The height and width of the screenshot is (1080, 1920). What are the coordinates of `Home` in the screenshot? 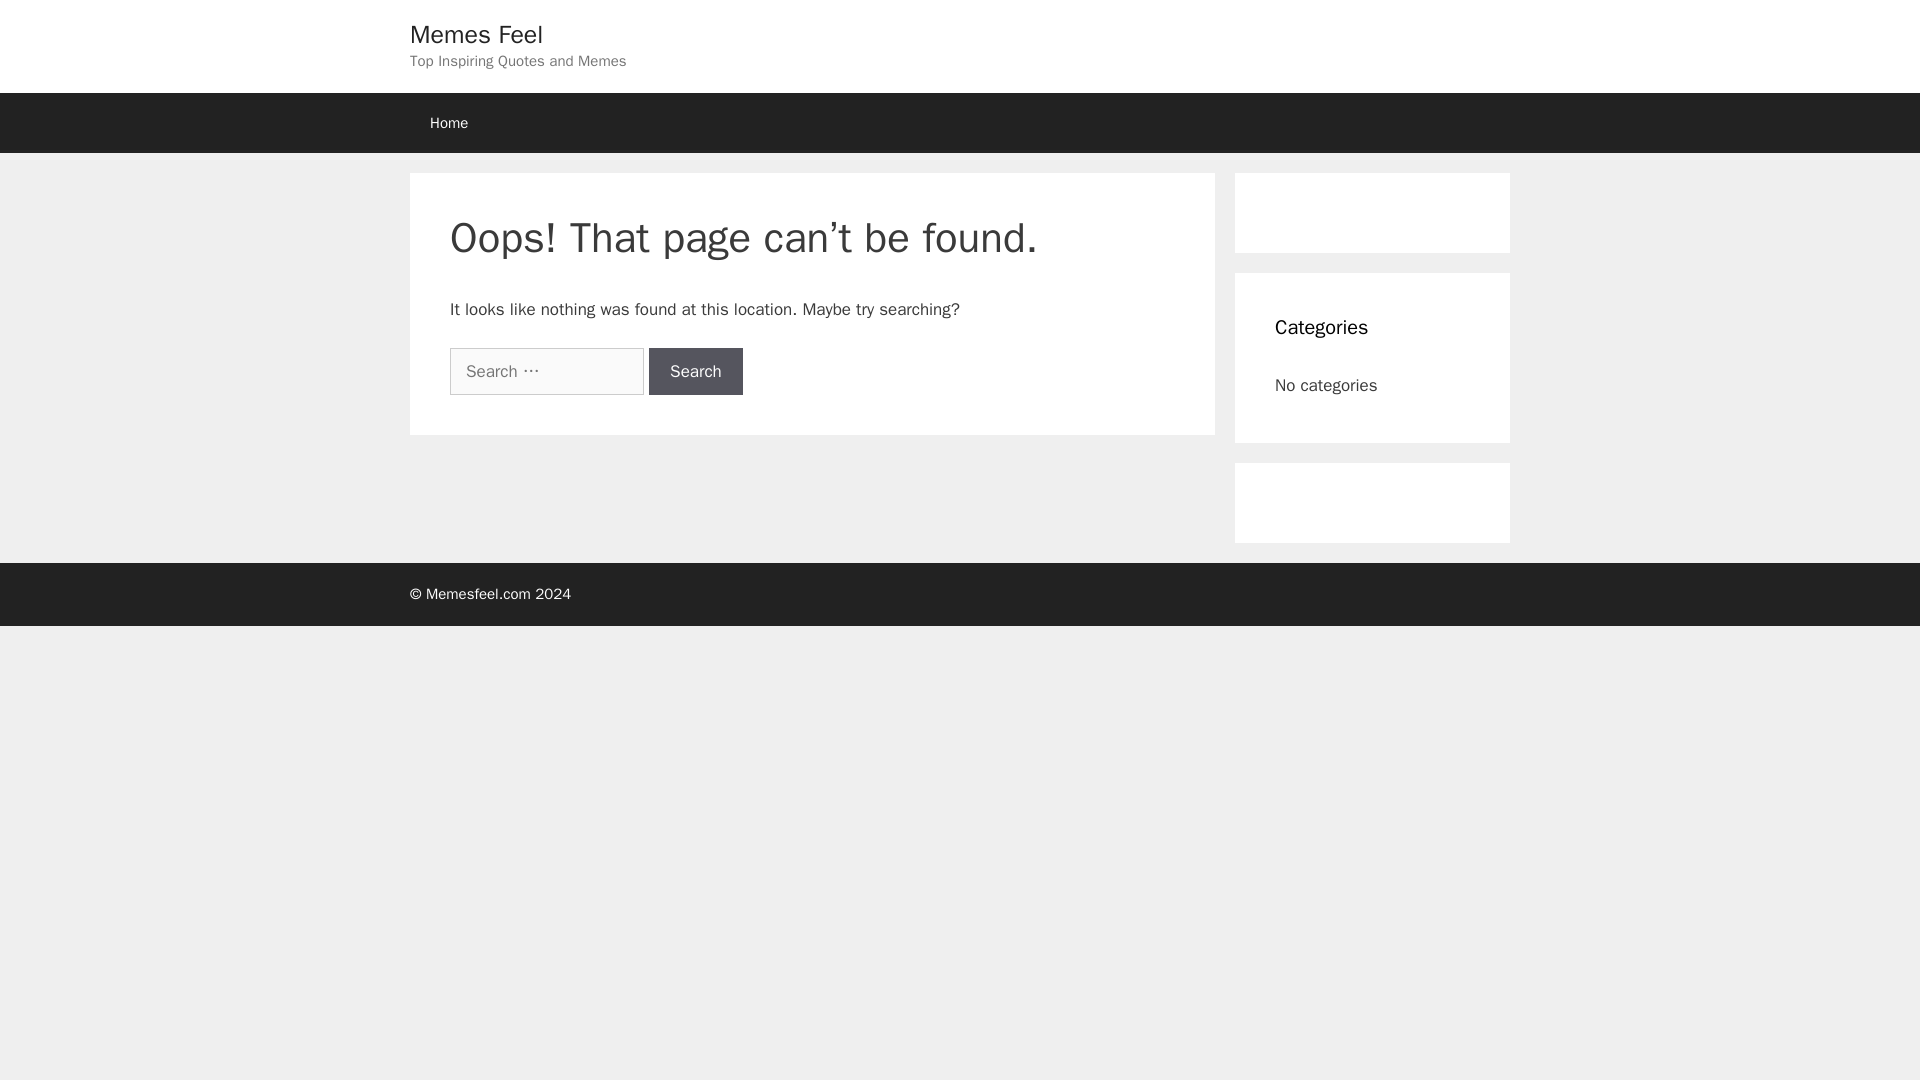 It's located at (448, 122).